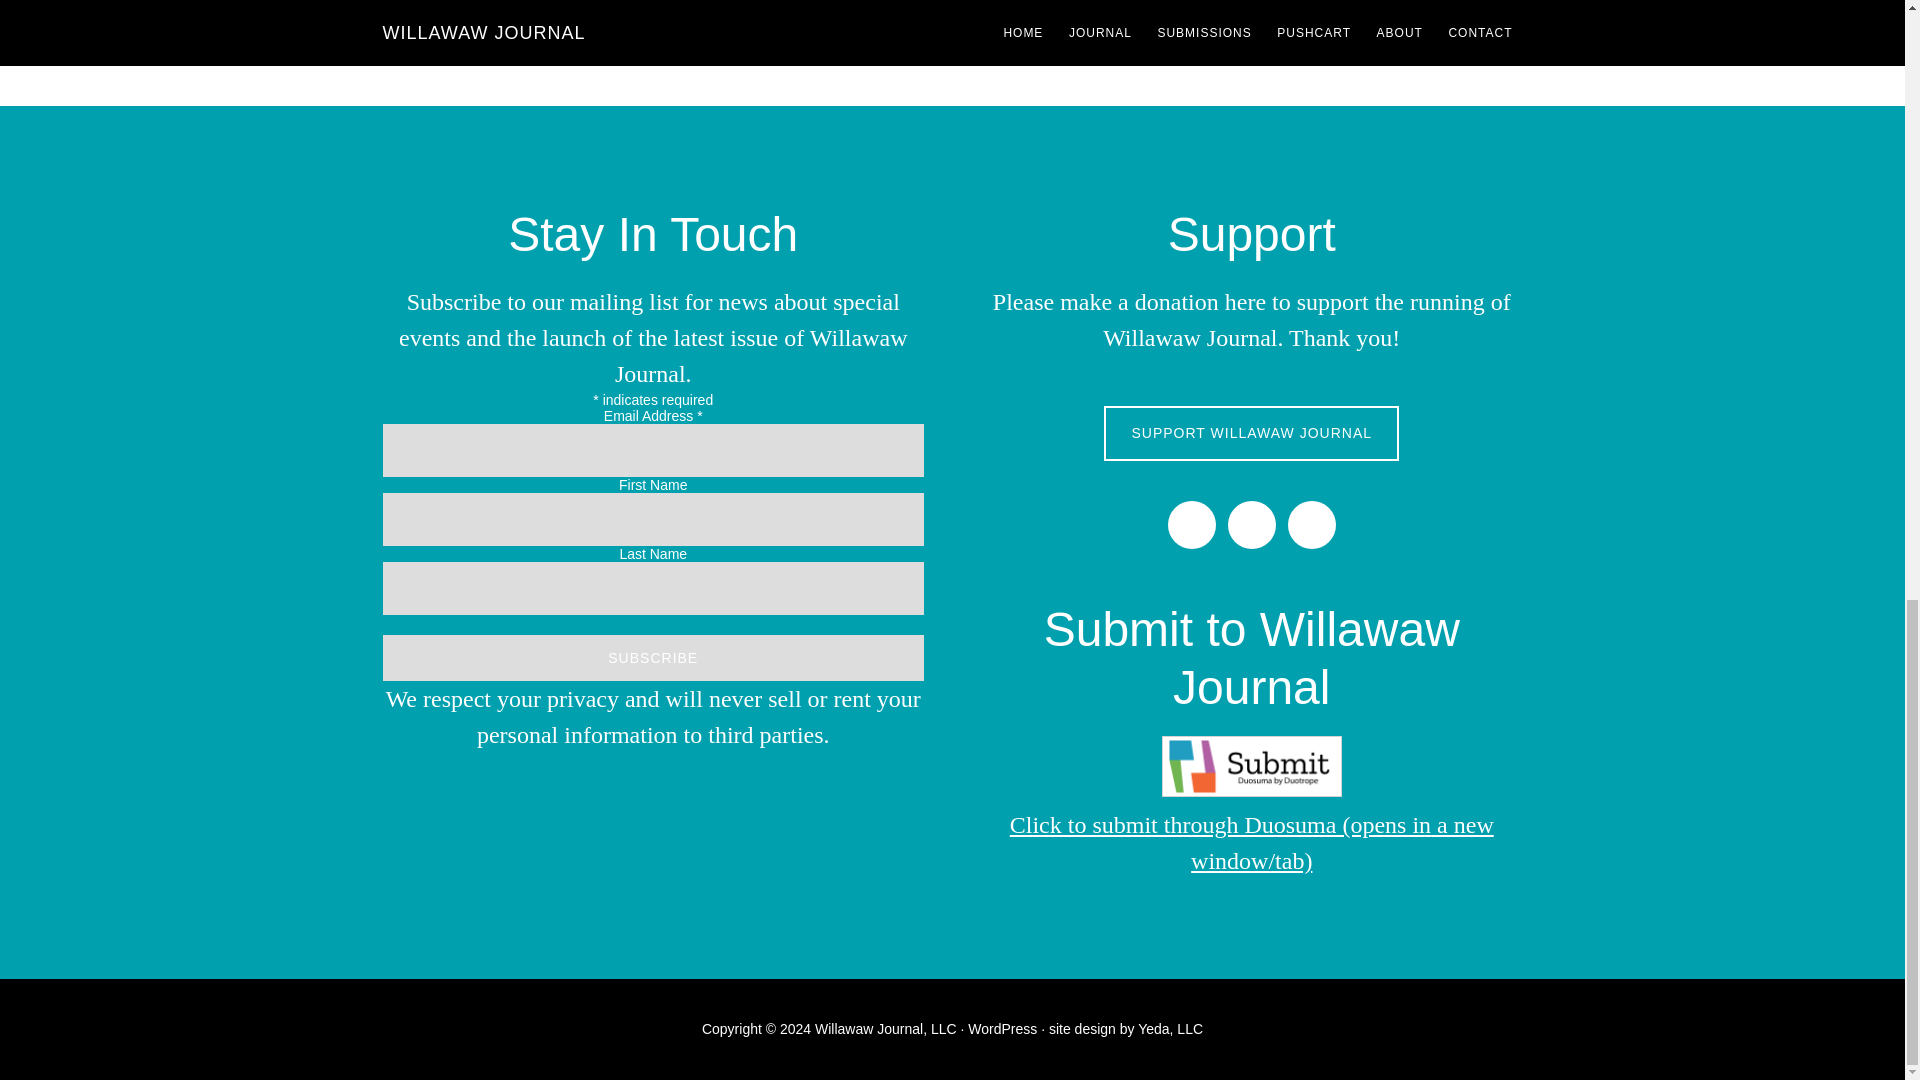 This screenshot has width=1920, height=1080. Describe the element at coordinates (1170, 1028) in the screenshot. I see `Yeda, LLC` at that location.